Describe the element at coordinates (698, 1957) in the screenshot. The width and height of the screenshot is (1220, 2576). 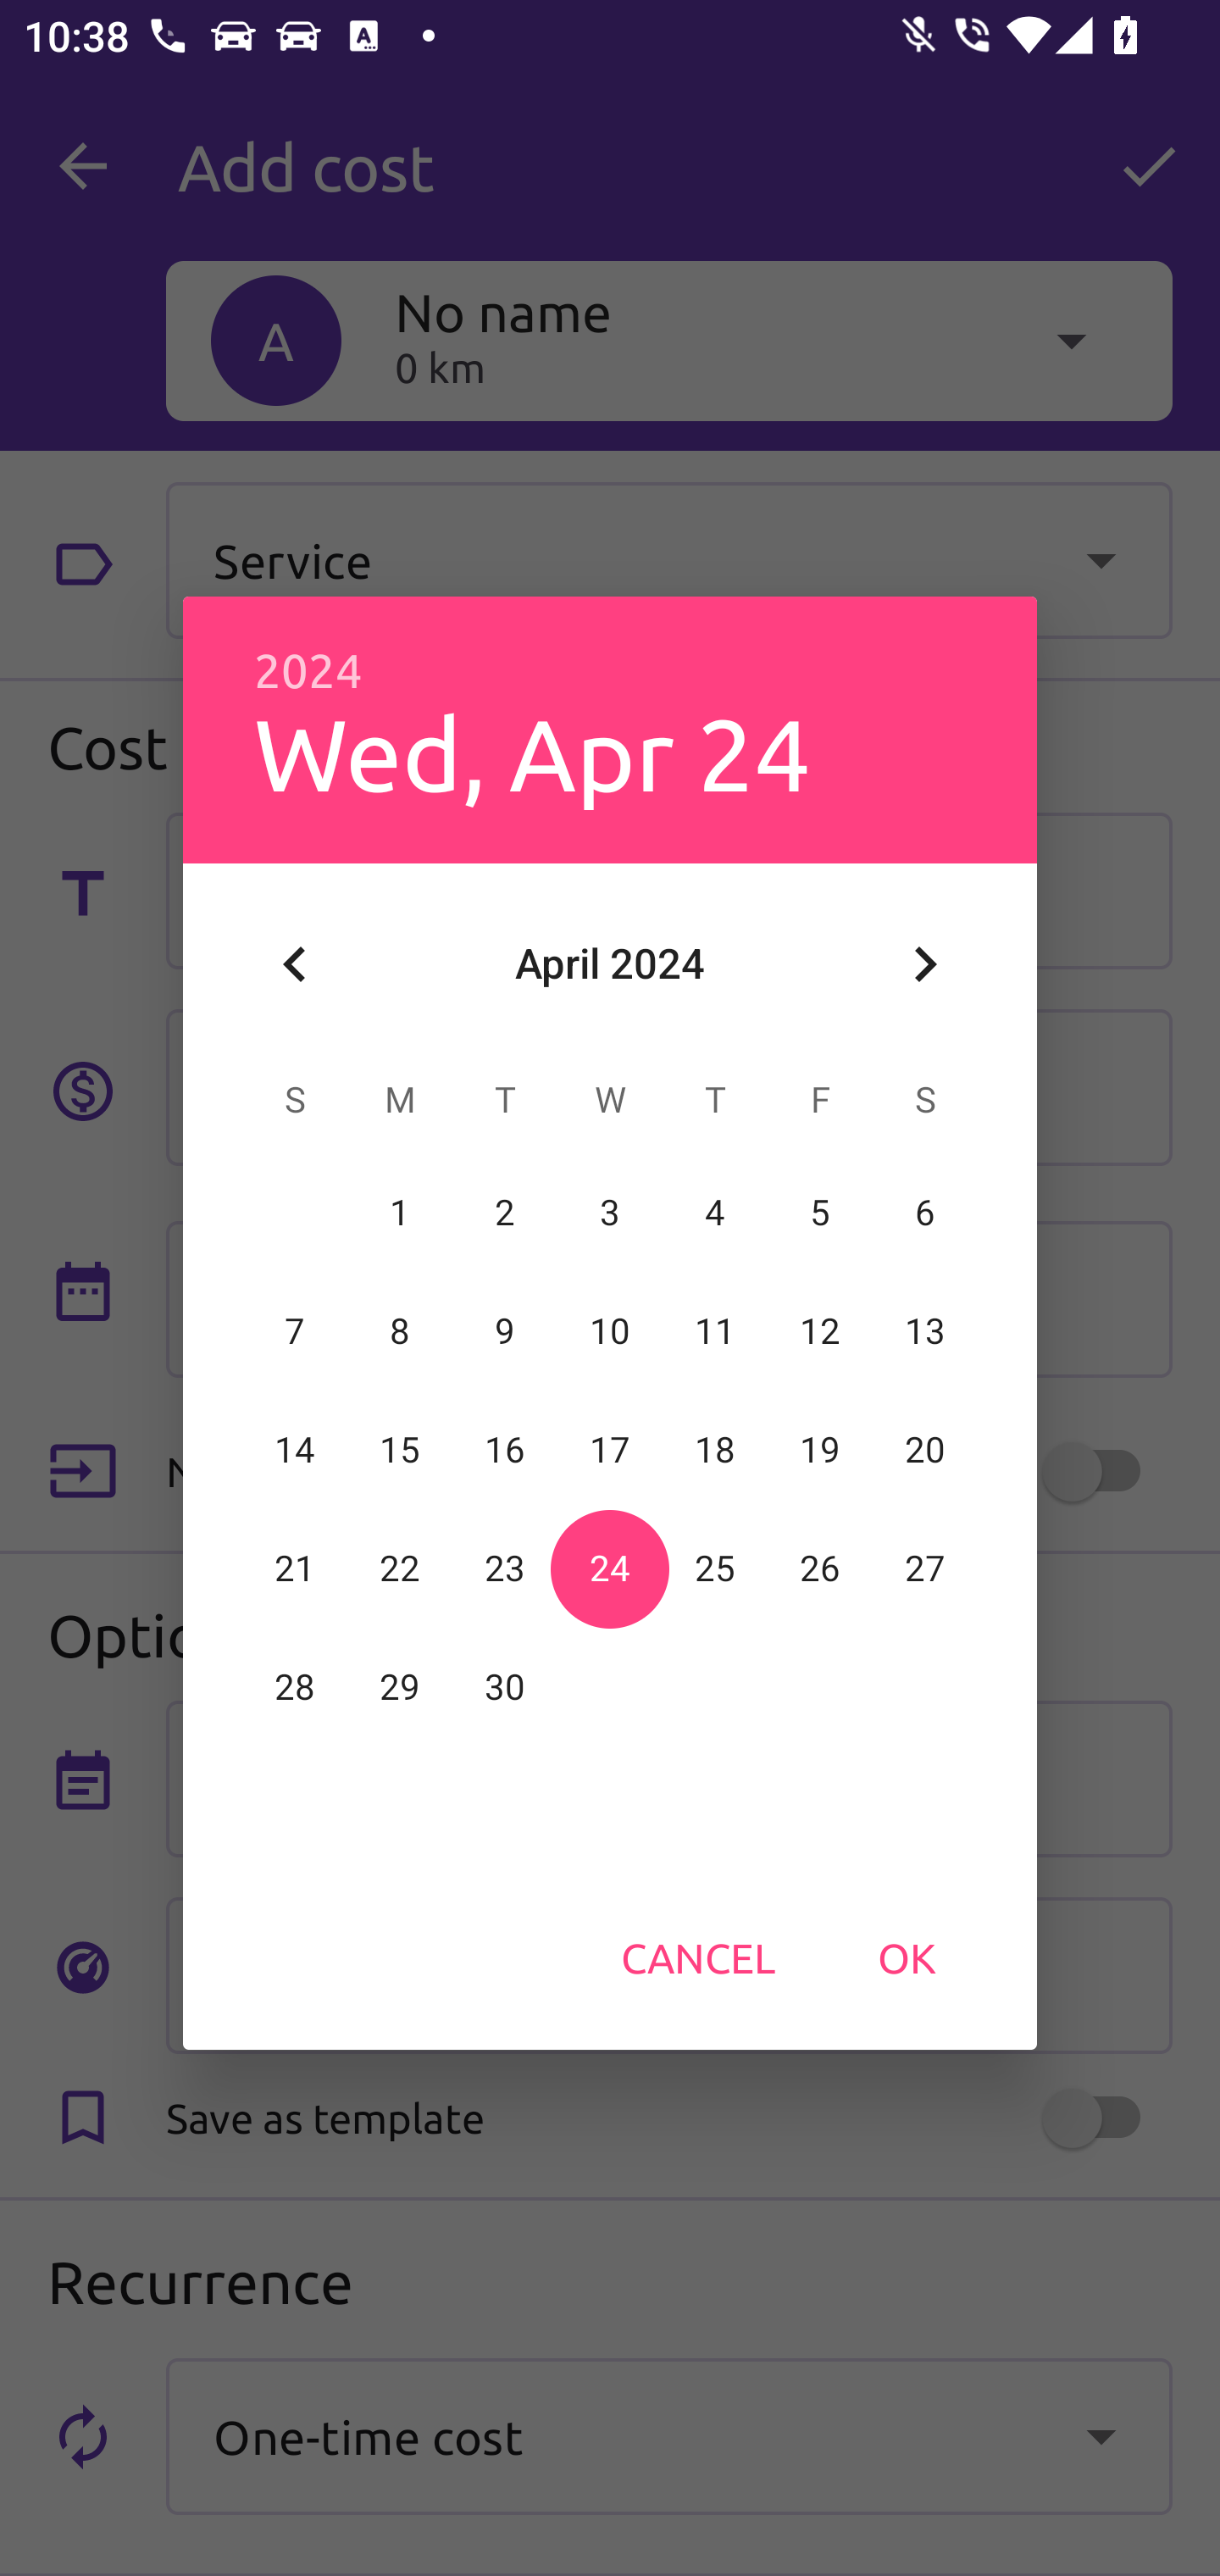
I see `CANCEL` at that location.